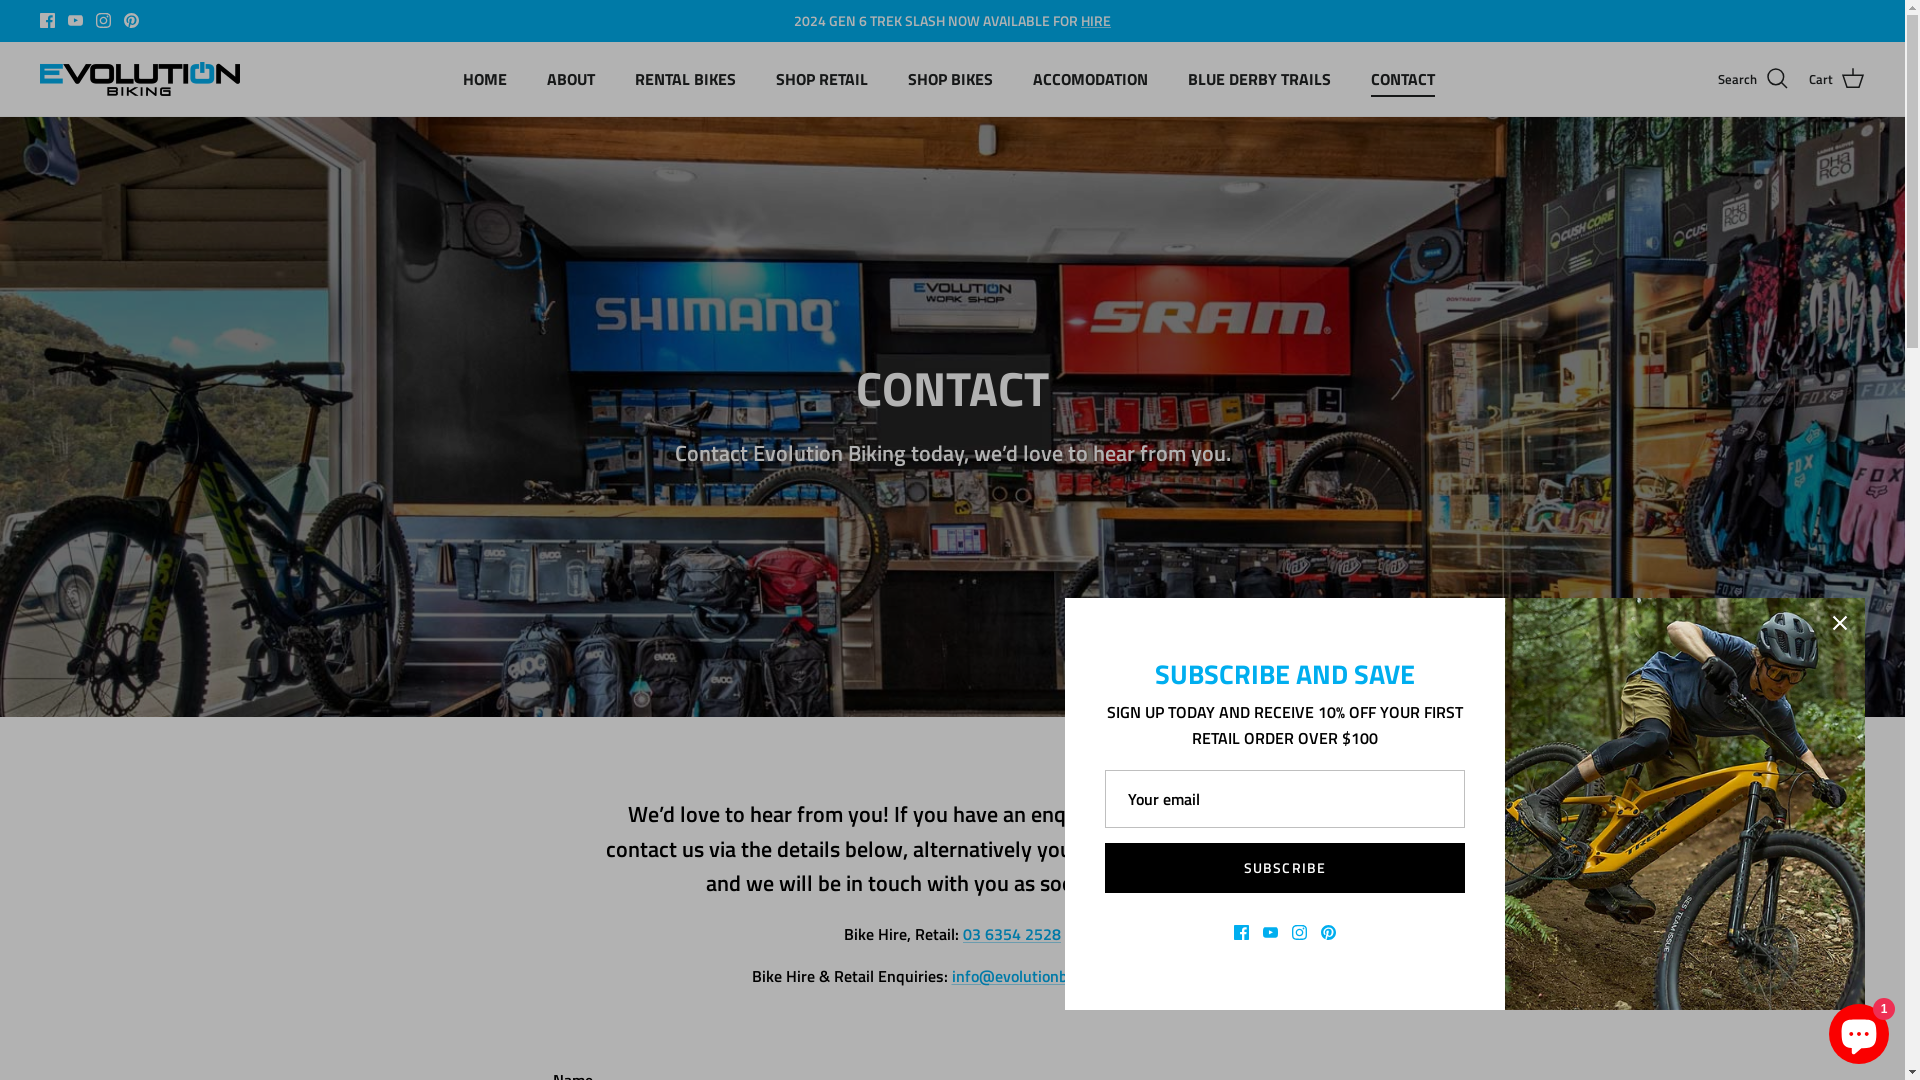 Image resolution: width=1920 pixels, height=1080 pixels. Describe the element at coordinates (822, 79) in the screenshot. I see `SHOP RETAIL` at that location.